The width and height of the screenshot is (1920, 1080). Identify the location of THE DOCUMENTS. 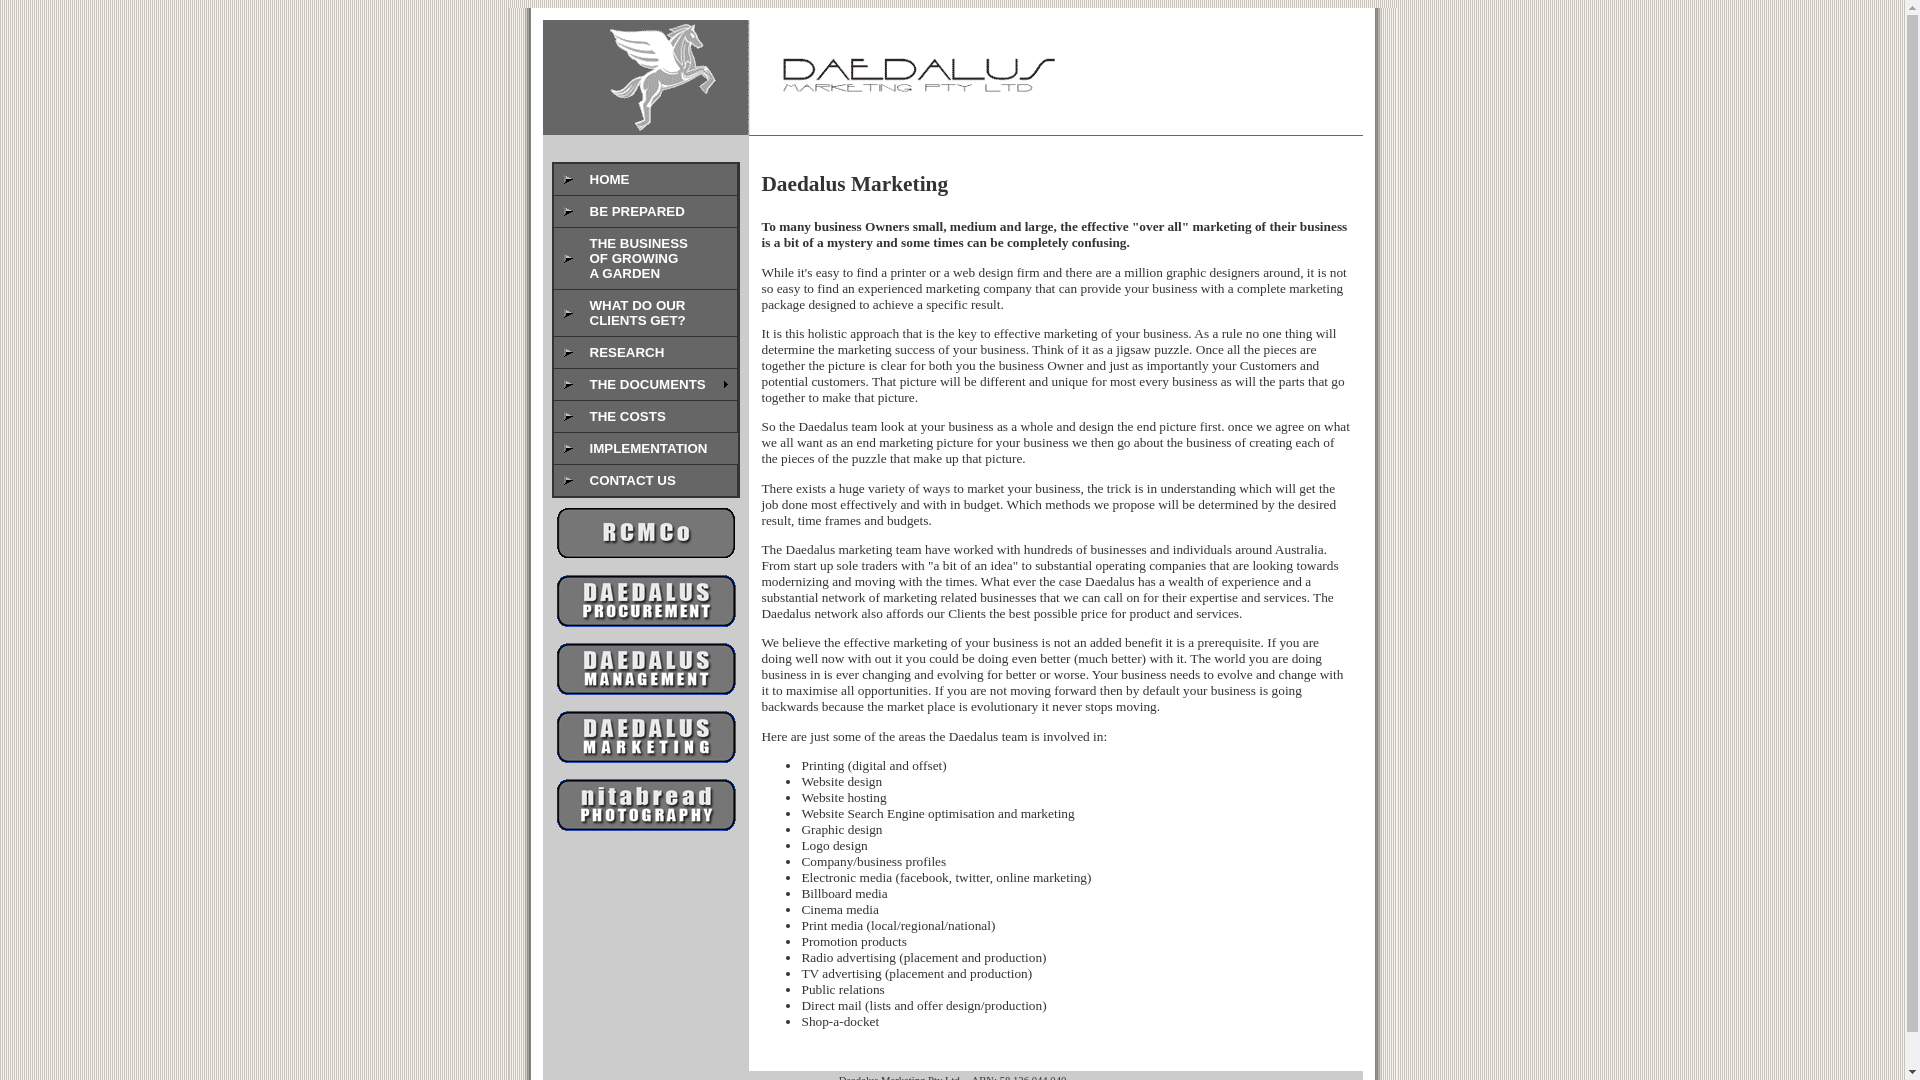
(646, 384).